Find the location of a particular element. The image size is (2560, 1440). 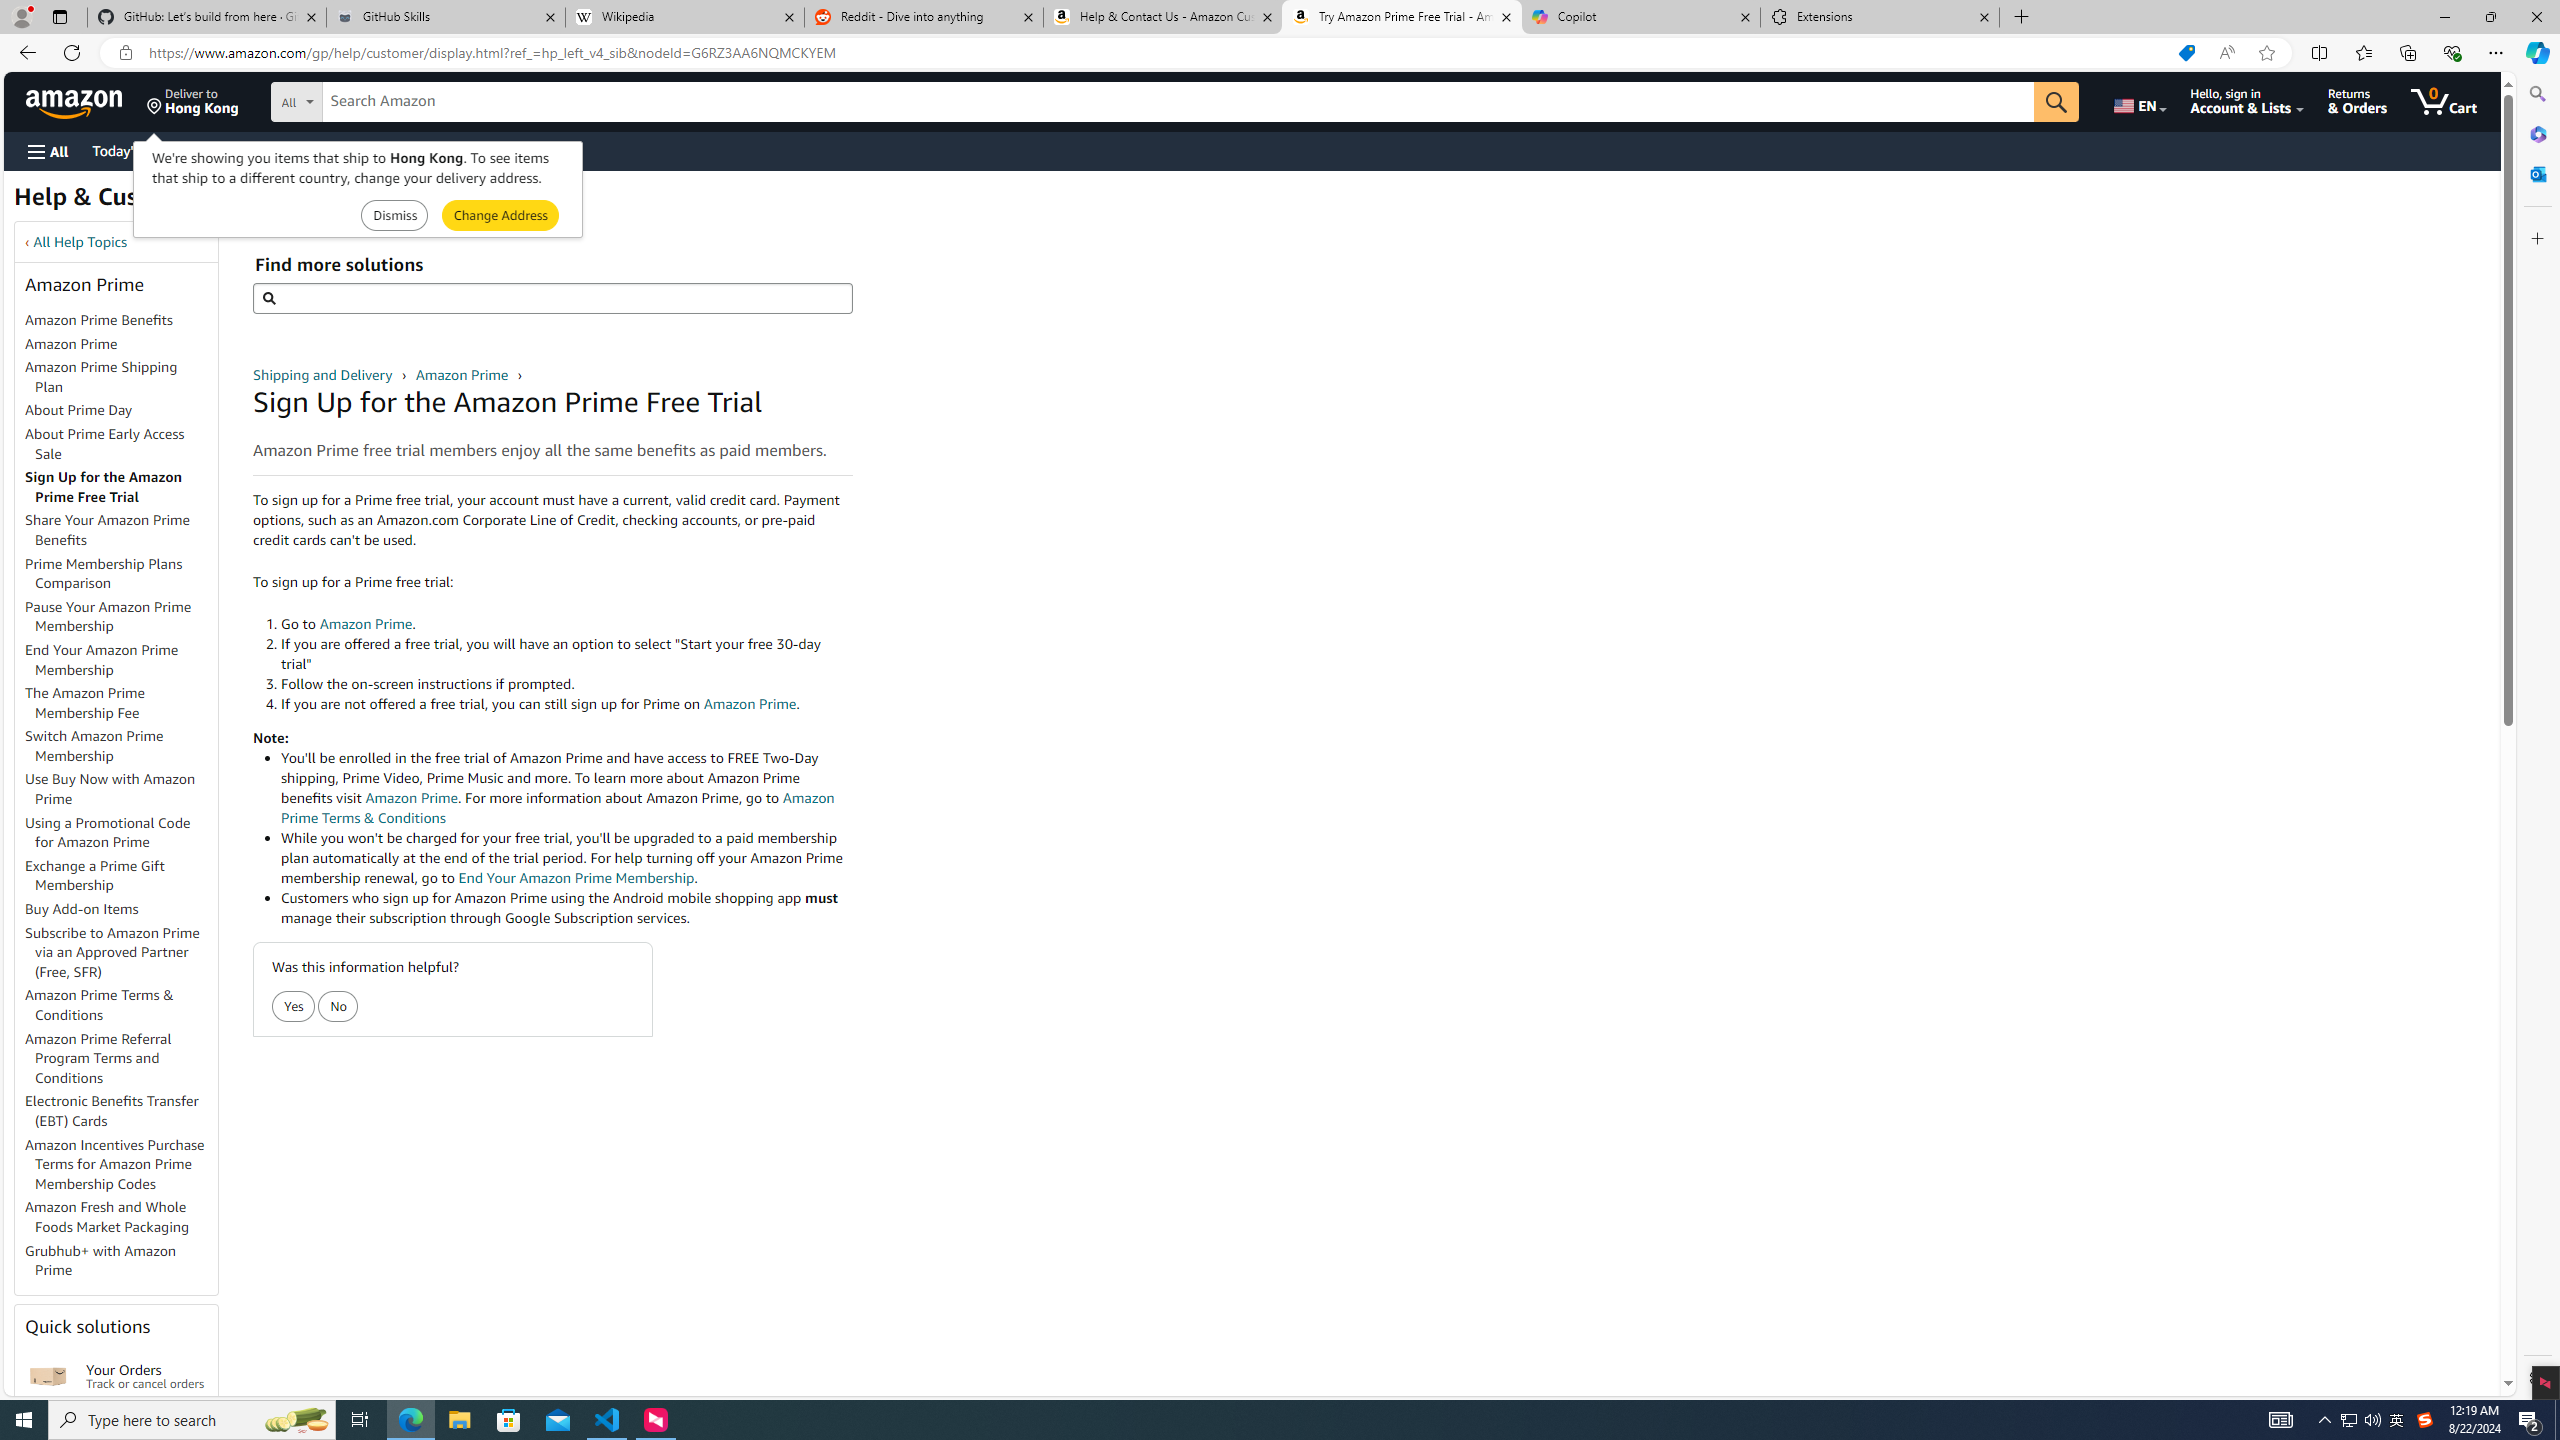

Customer Service is located at coordinates (257, 150).